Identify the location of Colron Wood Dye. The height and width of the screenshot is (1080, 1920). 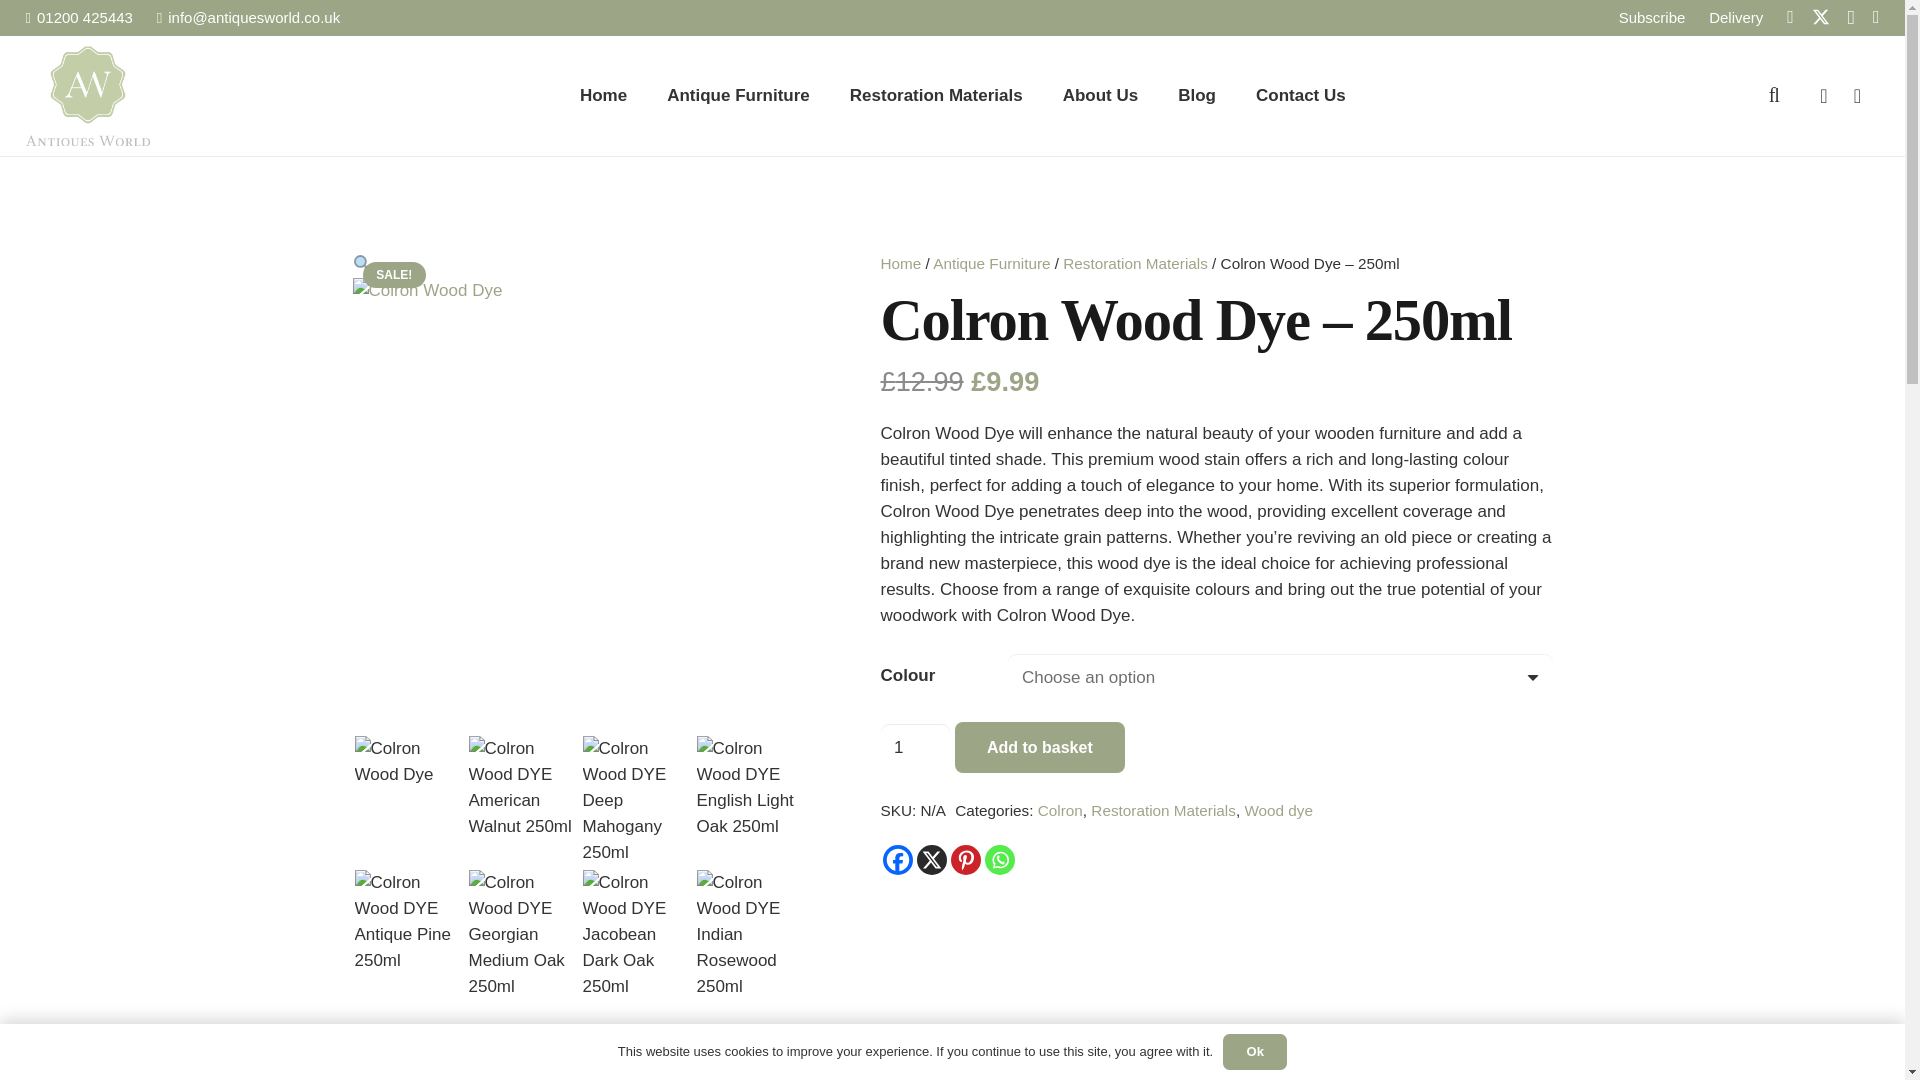
(580, 506).